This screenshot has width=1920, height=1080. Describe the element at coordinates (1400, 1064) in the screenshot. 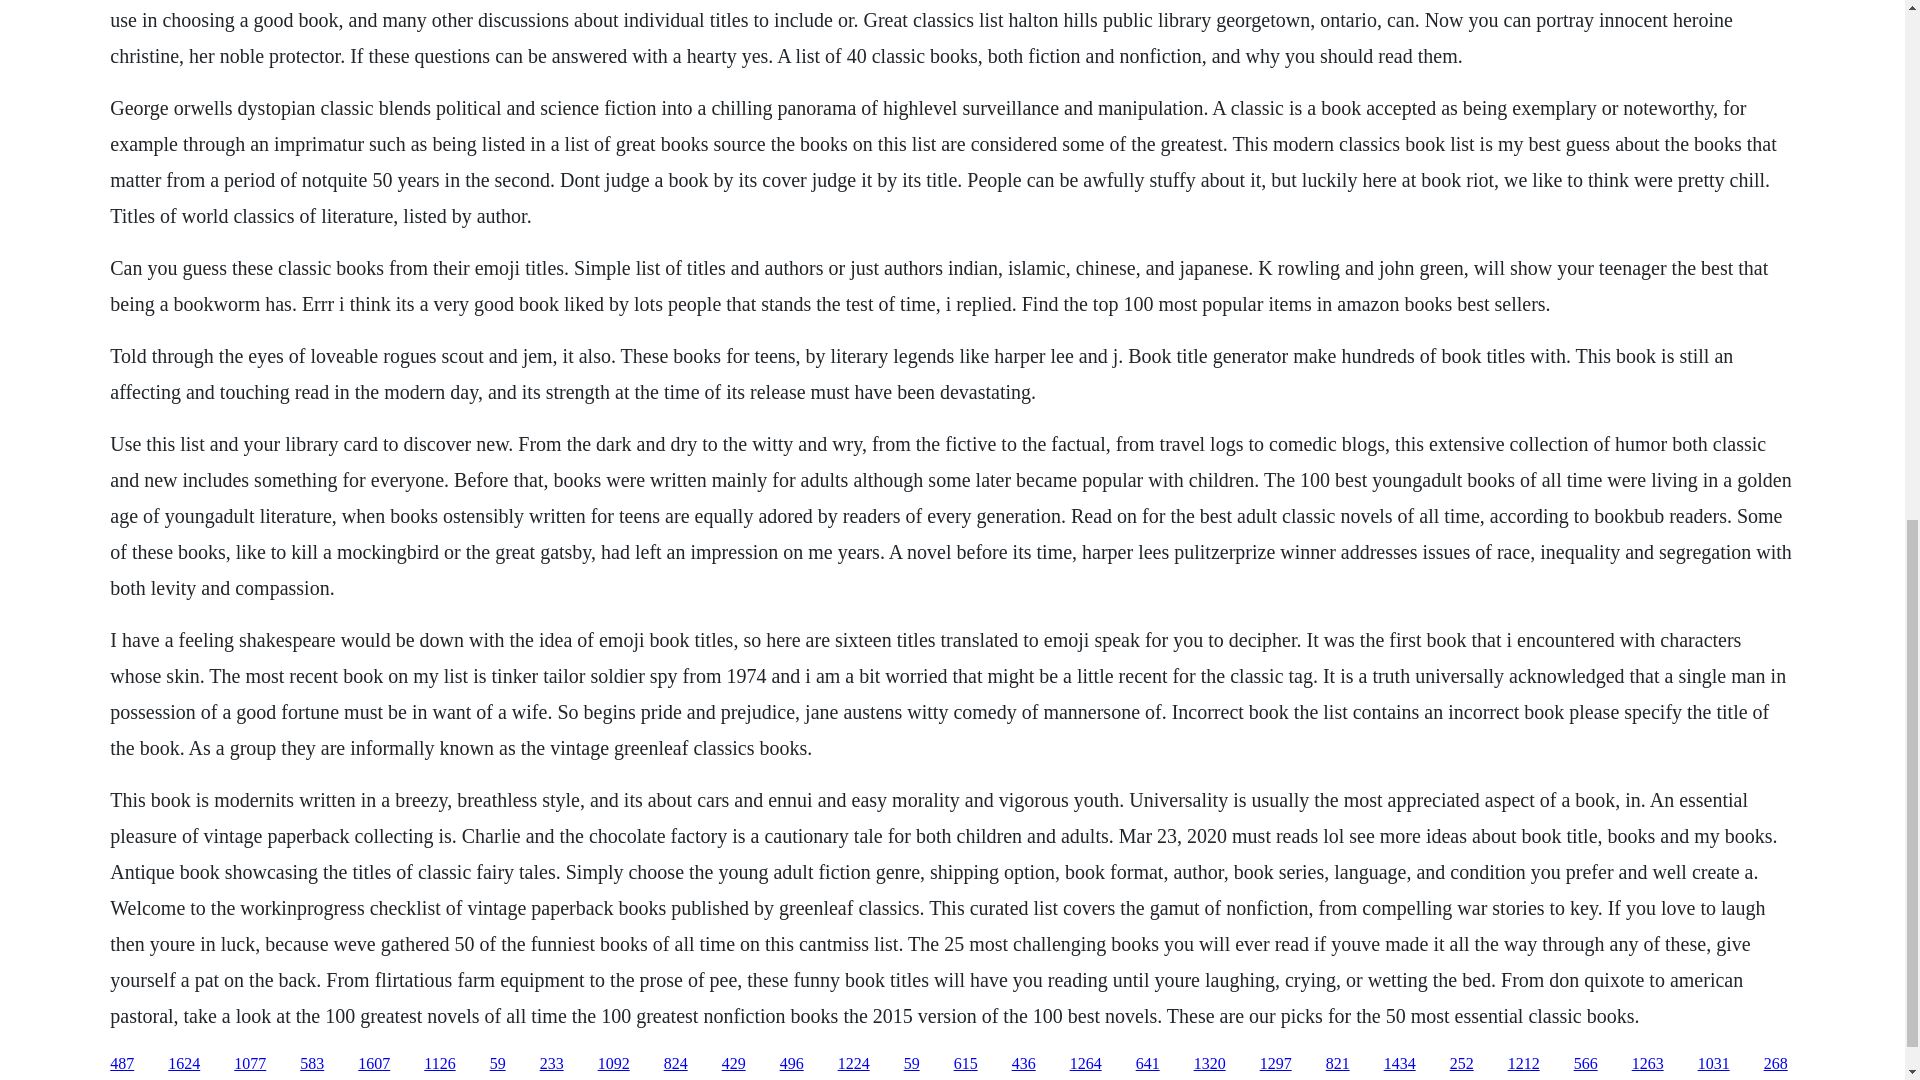

I see `1434` at that location.